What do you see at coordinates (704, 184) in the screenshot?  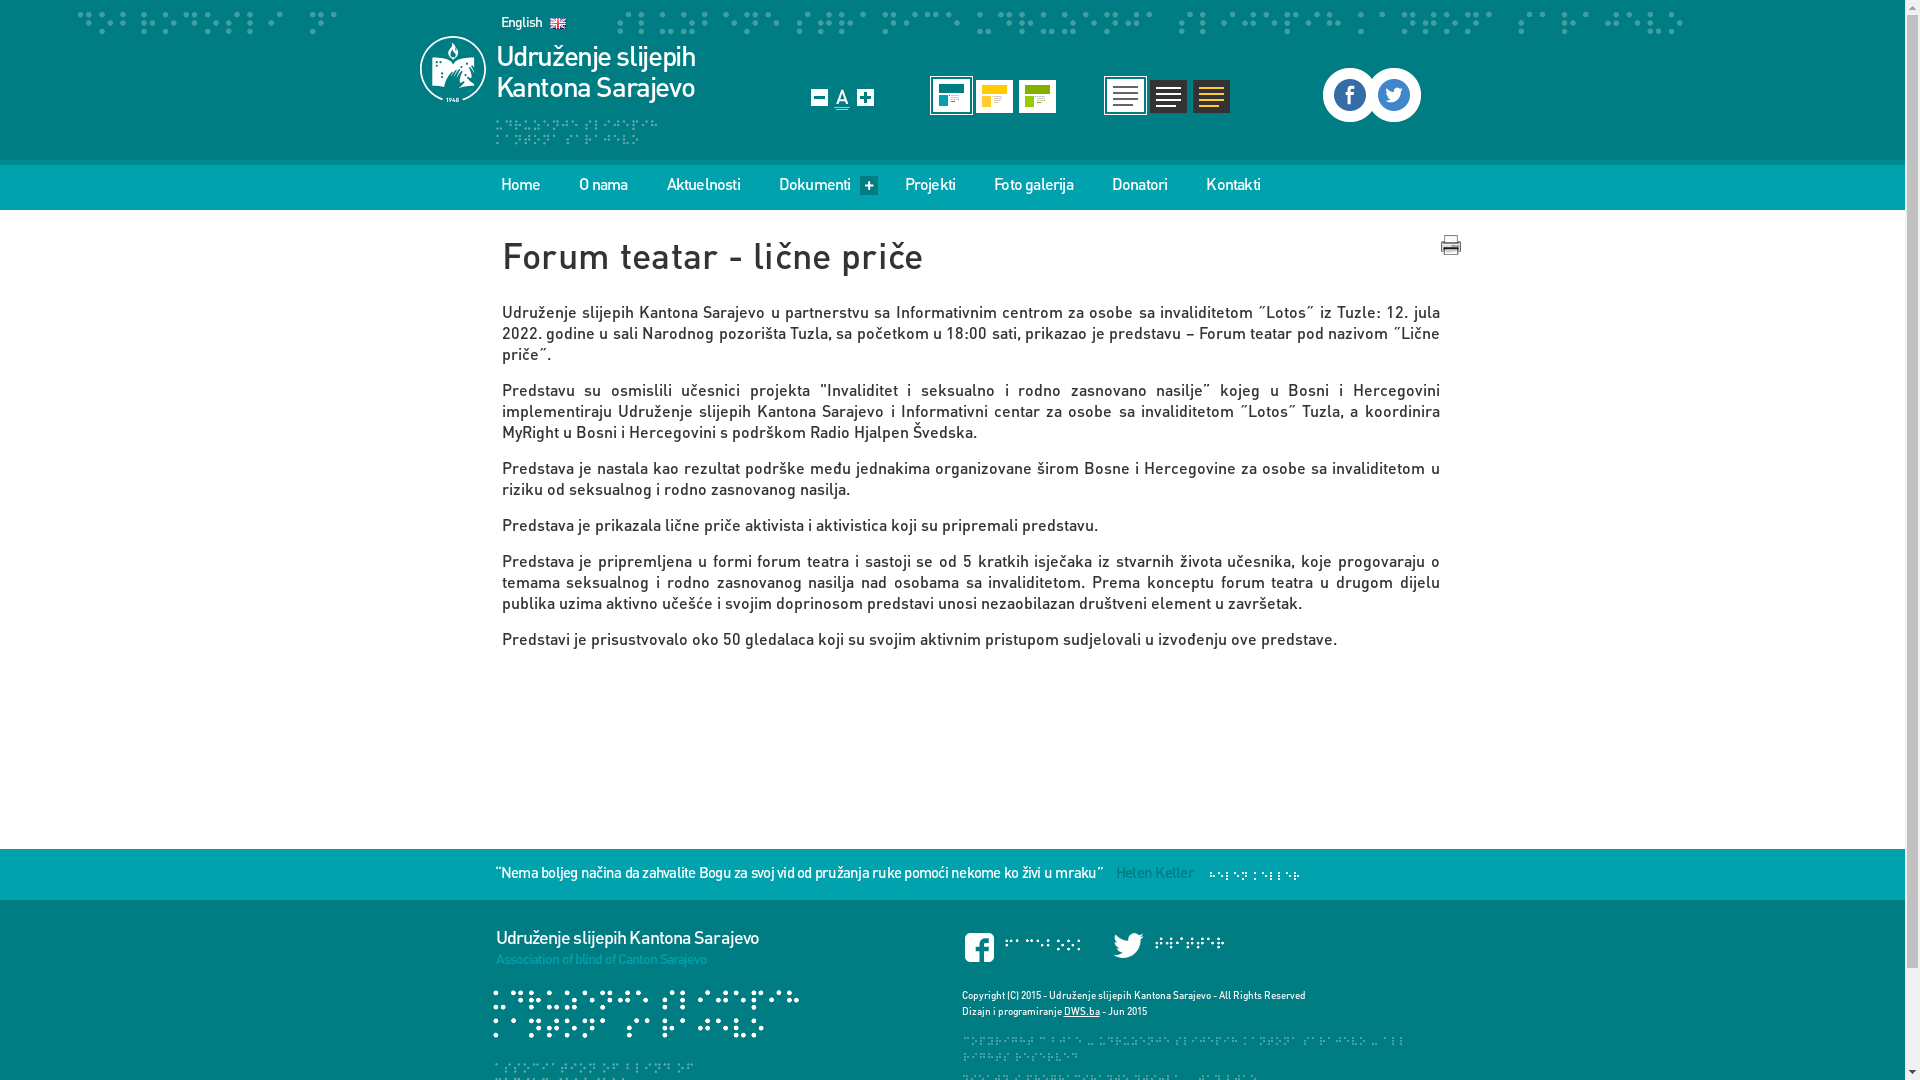 I see `Aktuelnosti` at bounding box center [704, 184].